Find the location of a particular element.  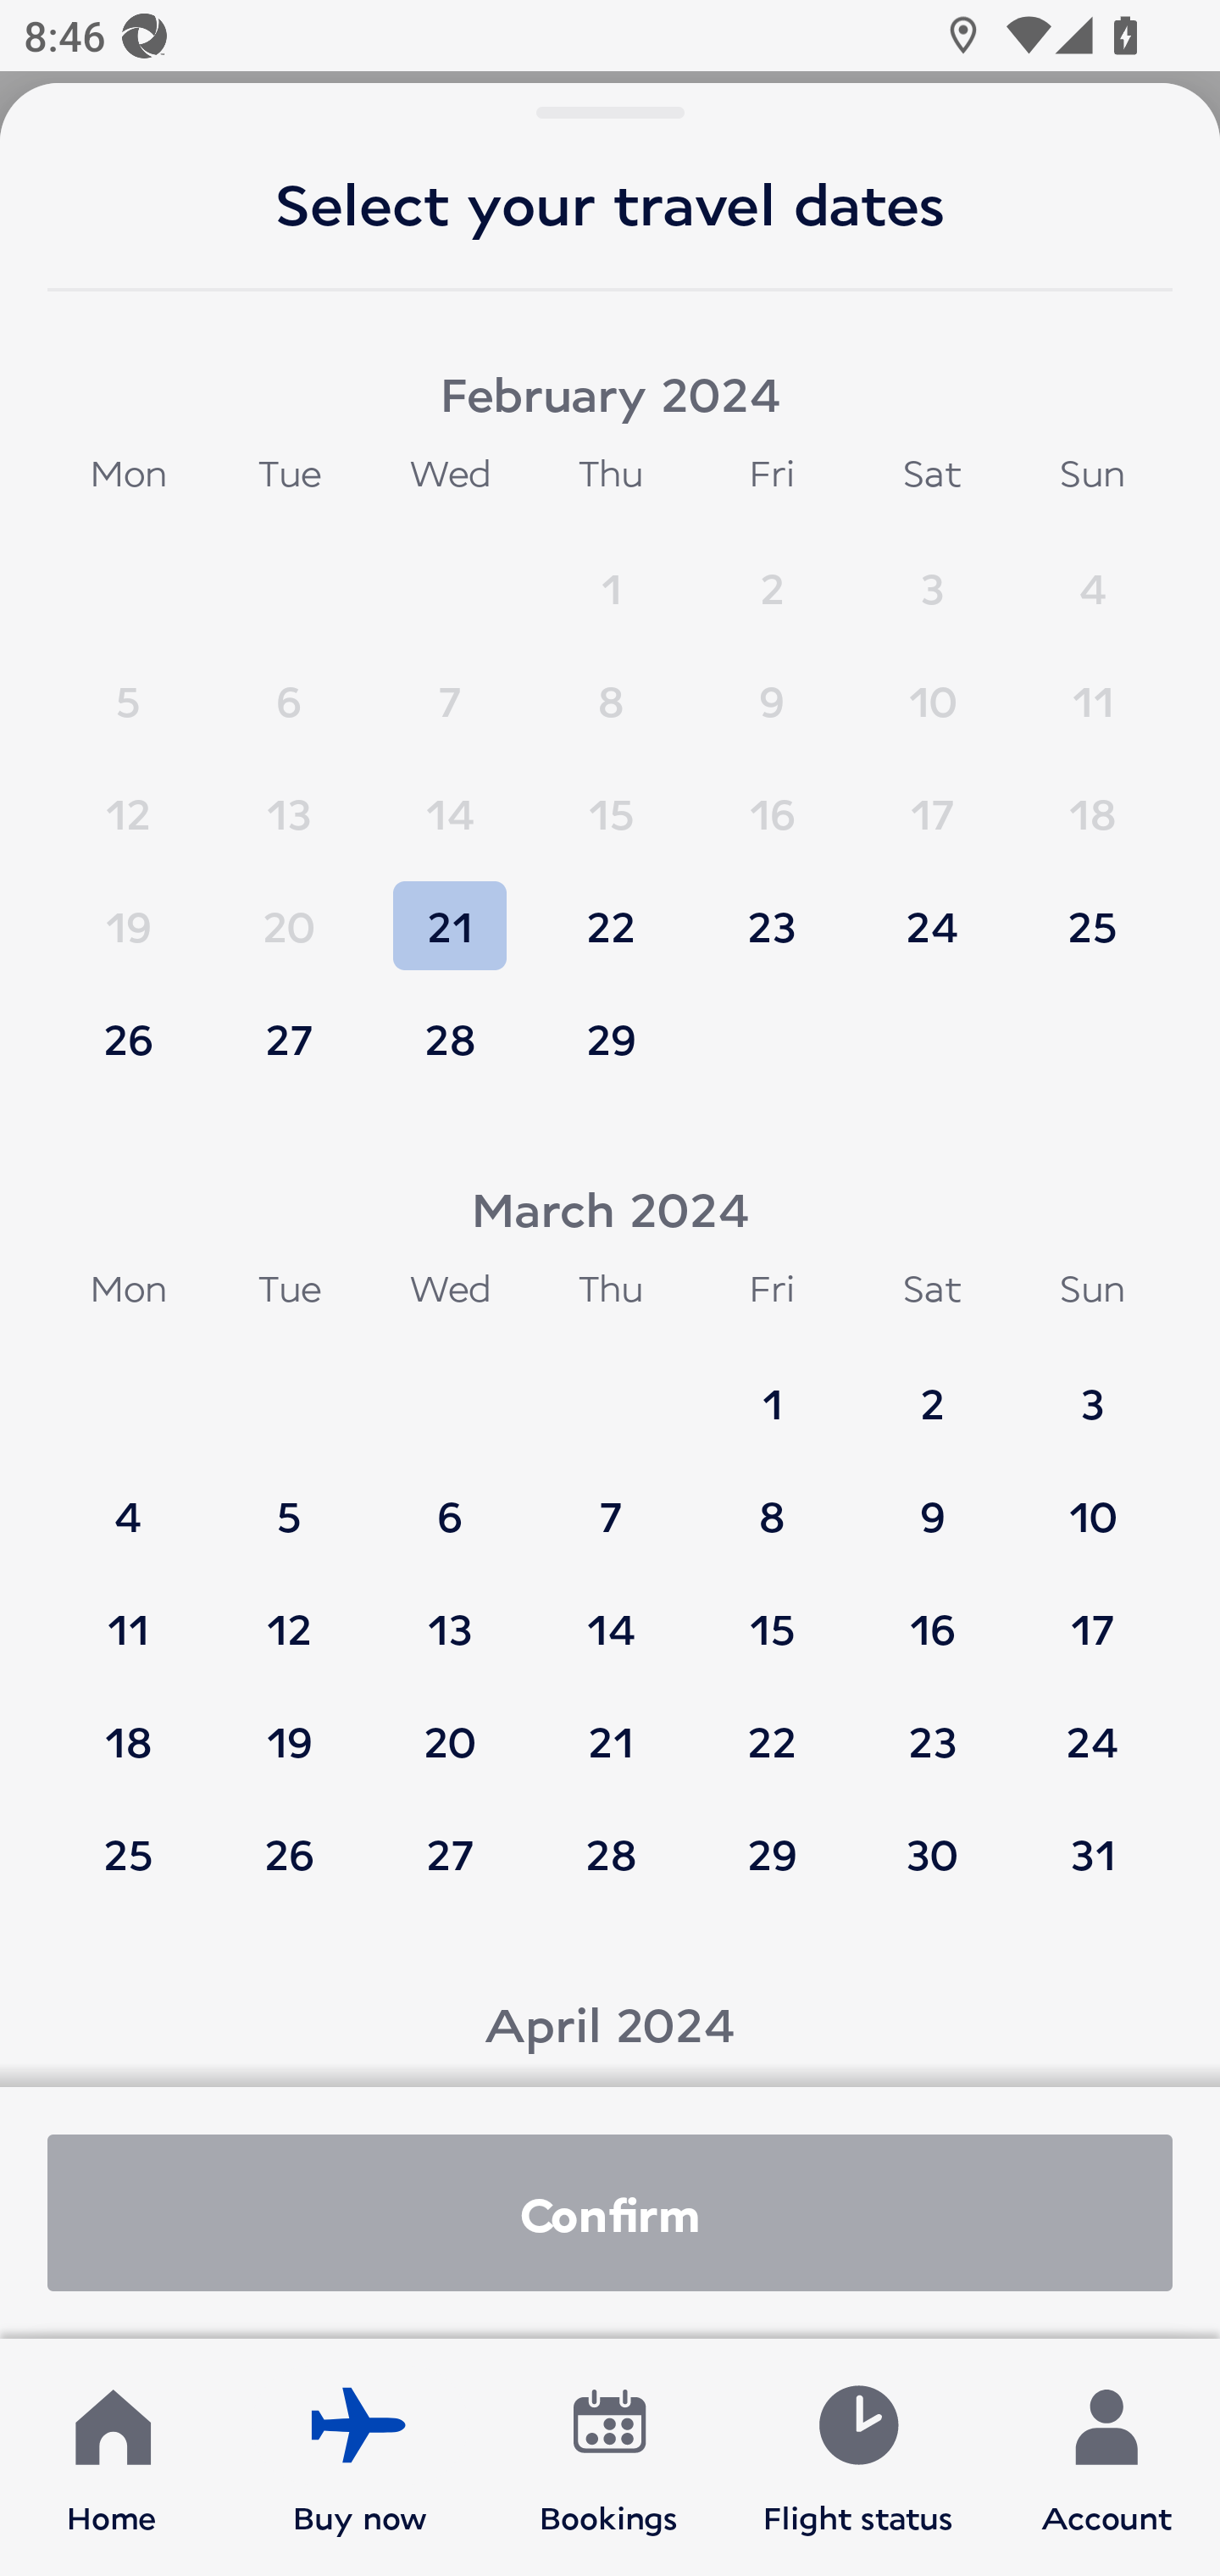

18 is located at coordinates (1092, 798).